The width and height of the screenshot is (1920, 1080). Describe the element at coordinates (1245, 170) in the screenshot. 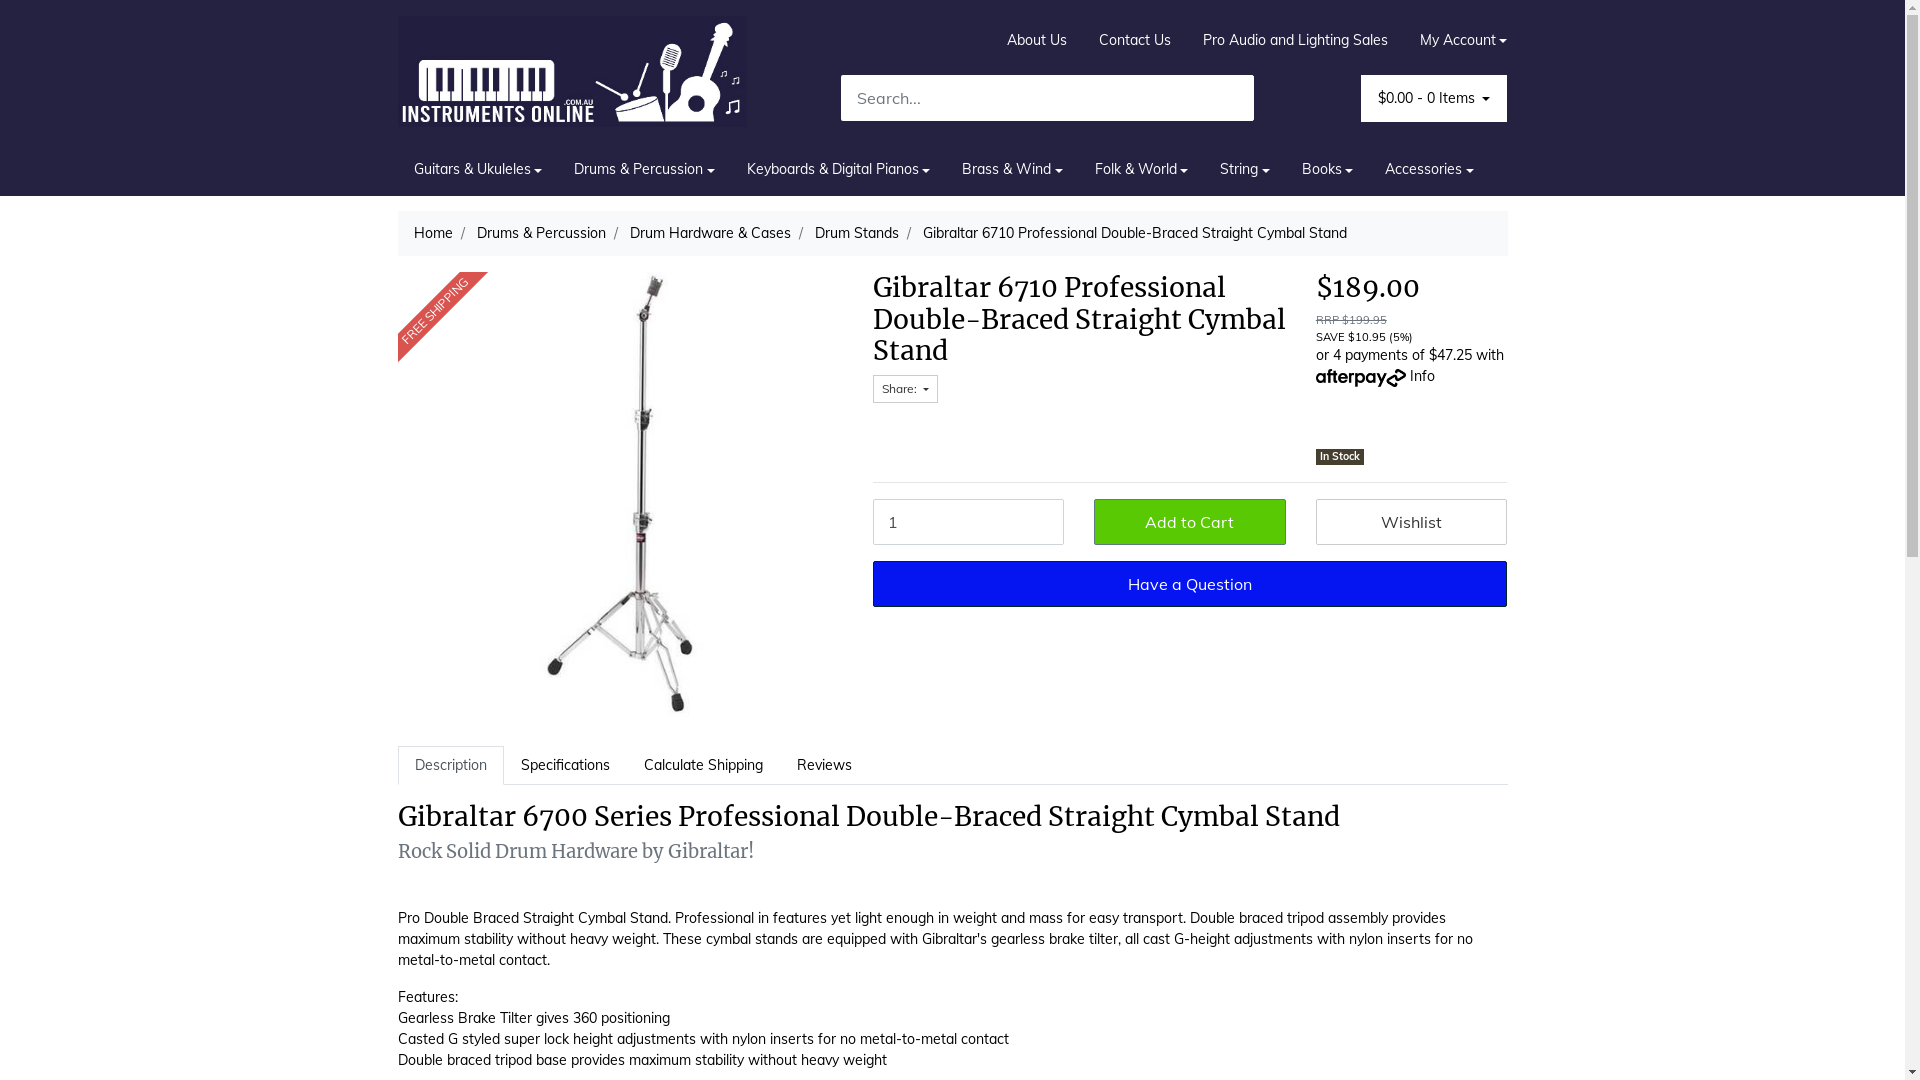

I see `String` at that location.